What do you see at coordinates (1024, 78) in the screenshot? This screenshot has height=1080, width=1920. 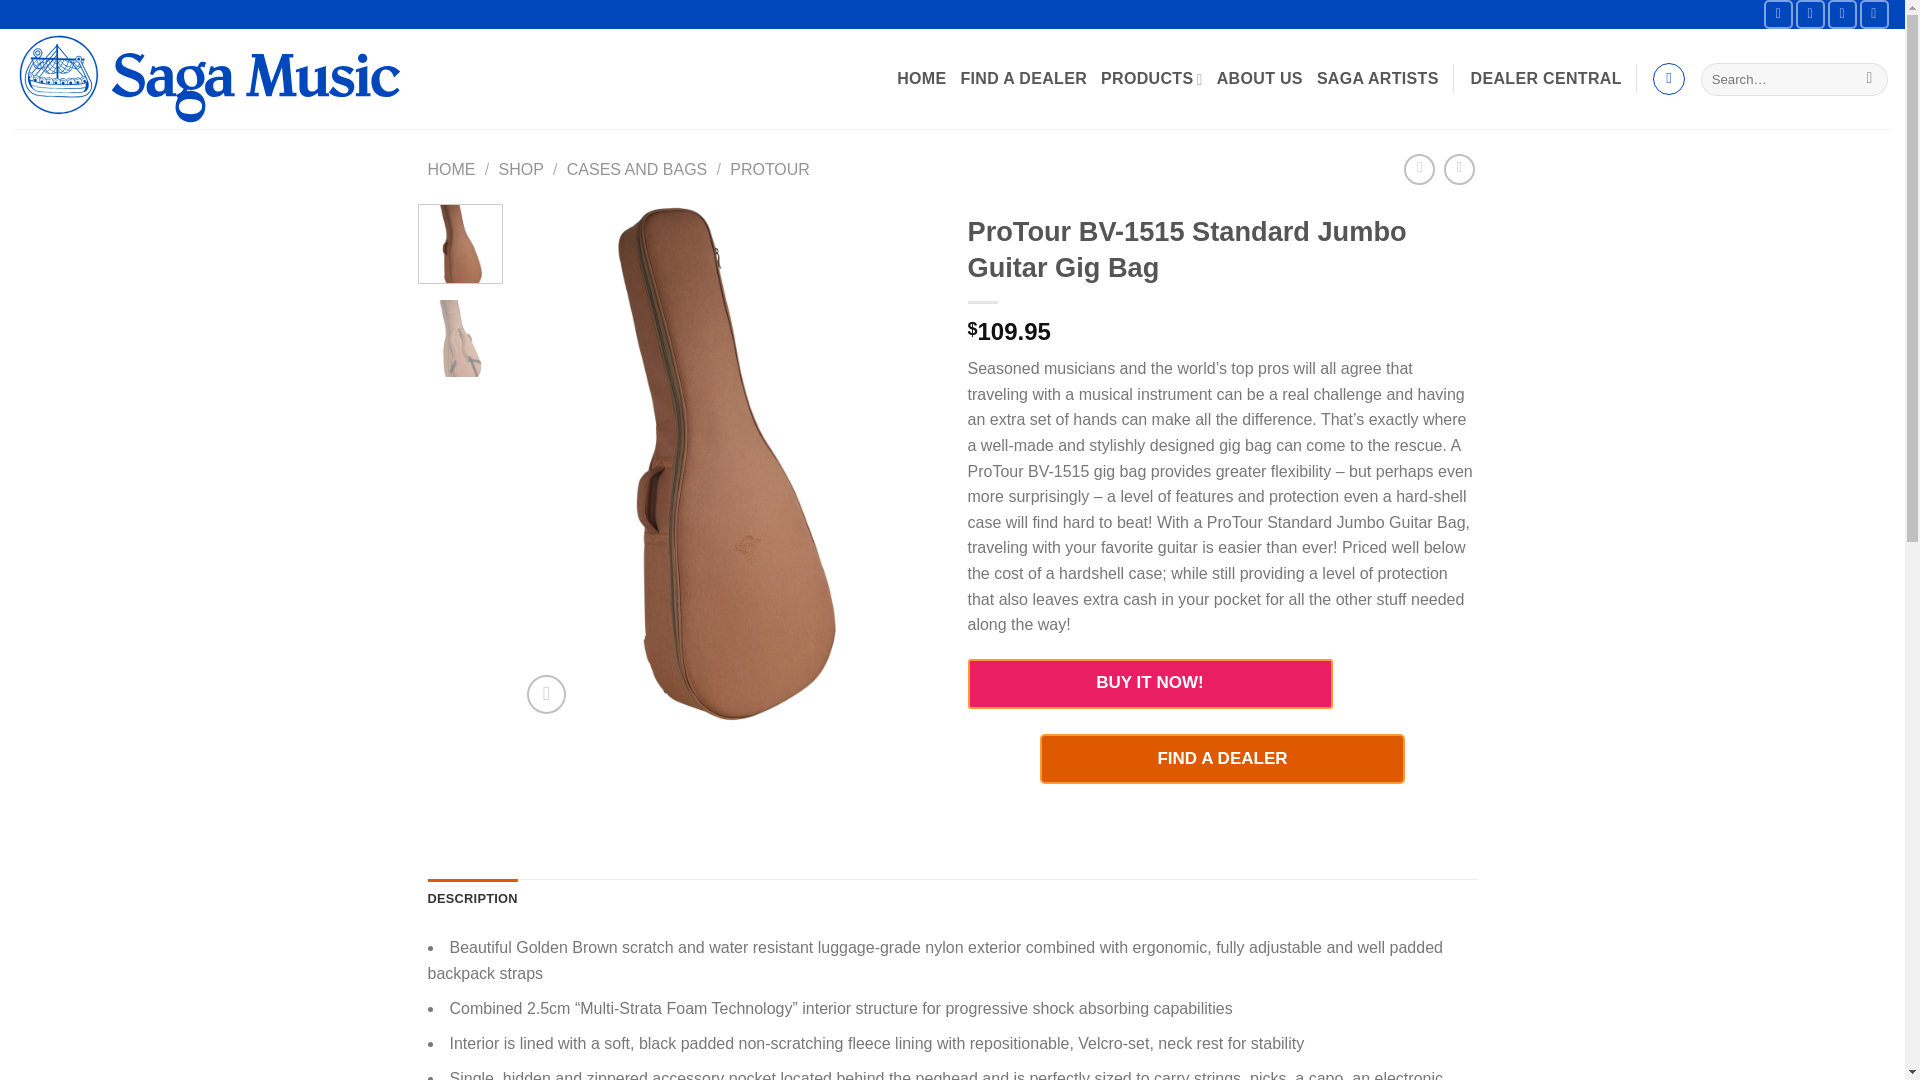 I see `FIND A DEALER` at bounding box center [1024, 78].